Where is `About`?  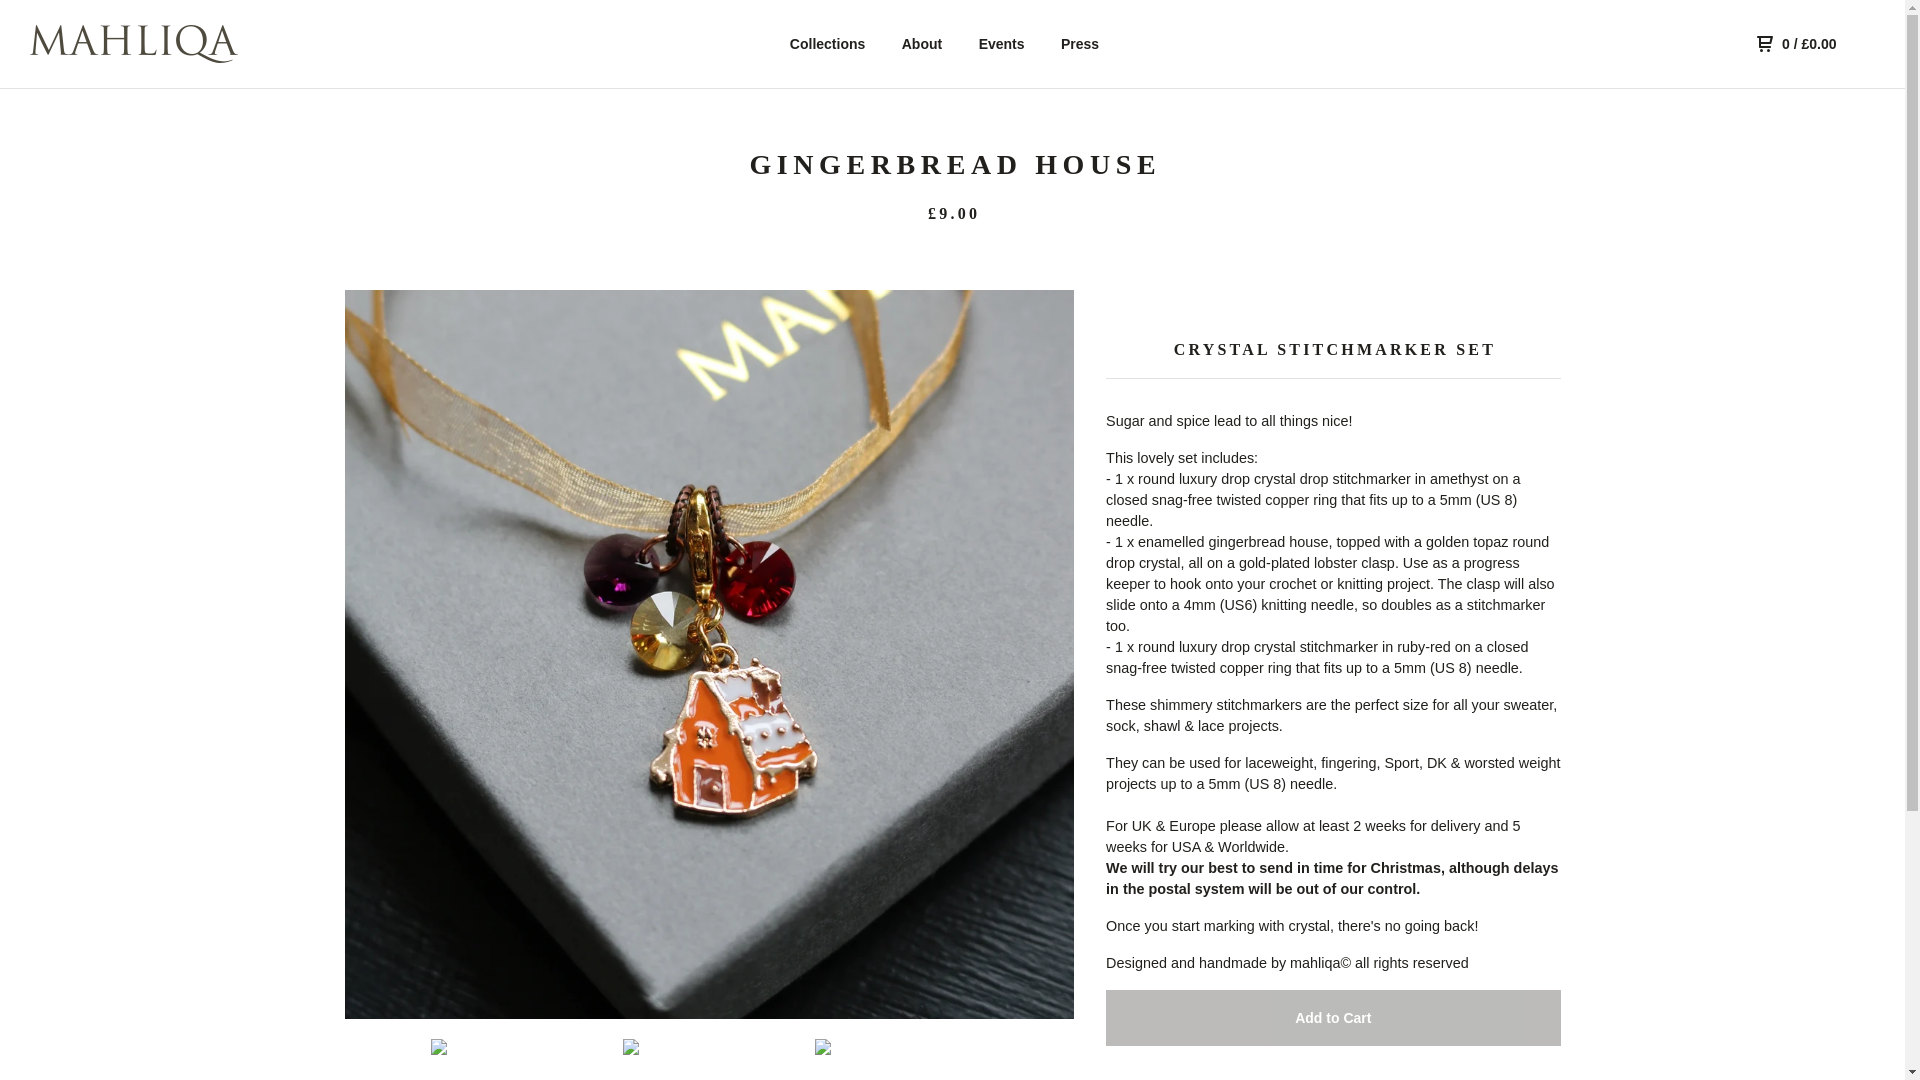 About is located at coordinates (922, 43).